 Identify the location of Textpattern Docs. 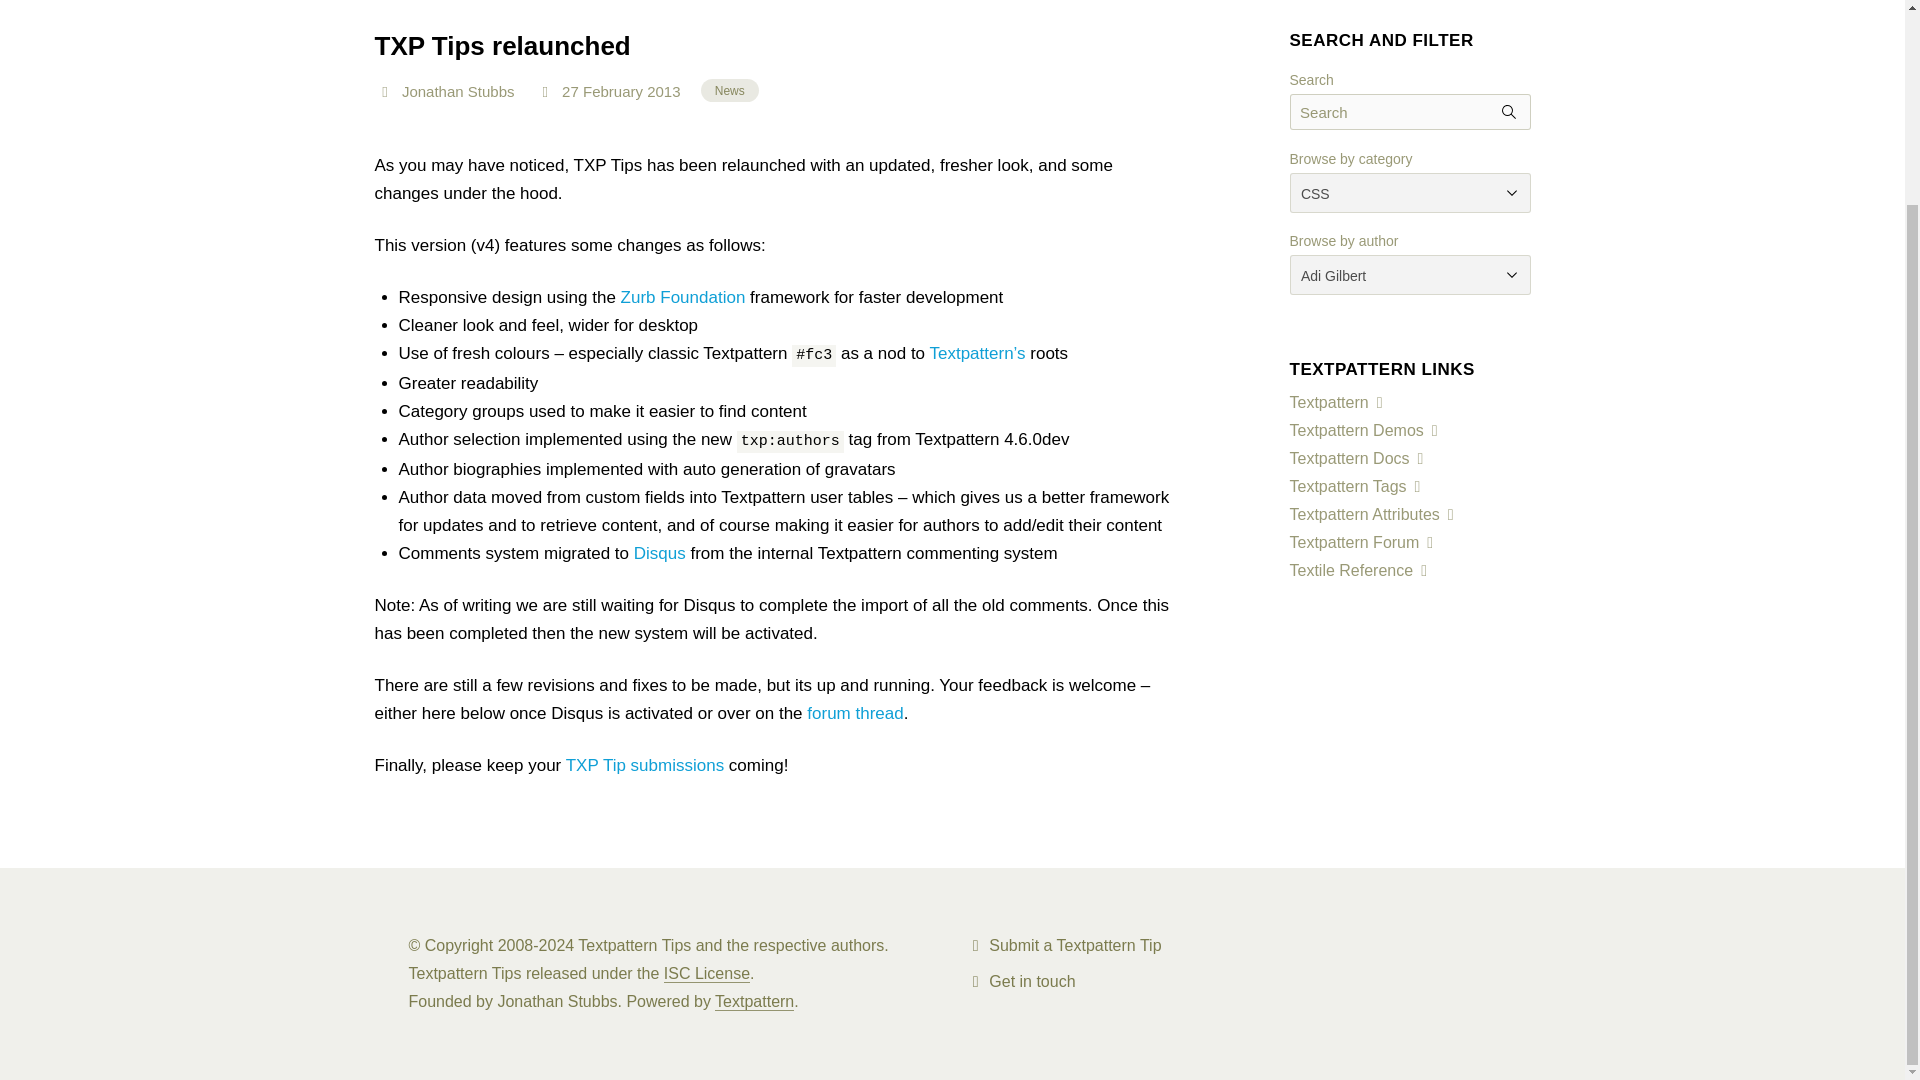
(1358, 458).